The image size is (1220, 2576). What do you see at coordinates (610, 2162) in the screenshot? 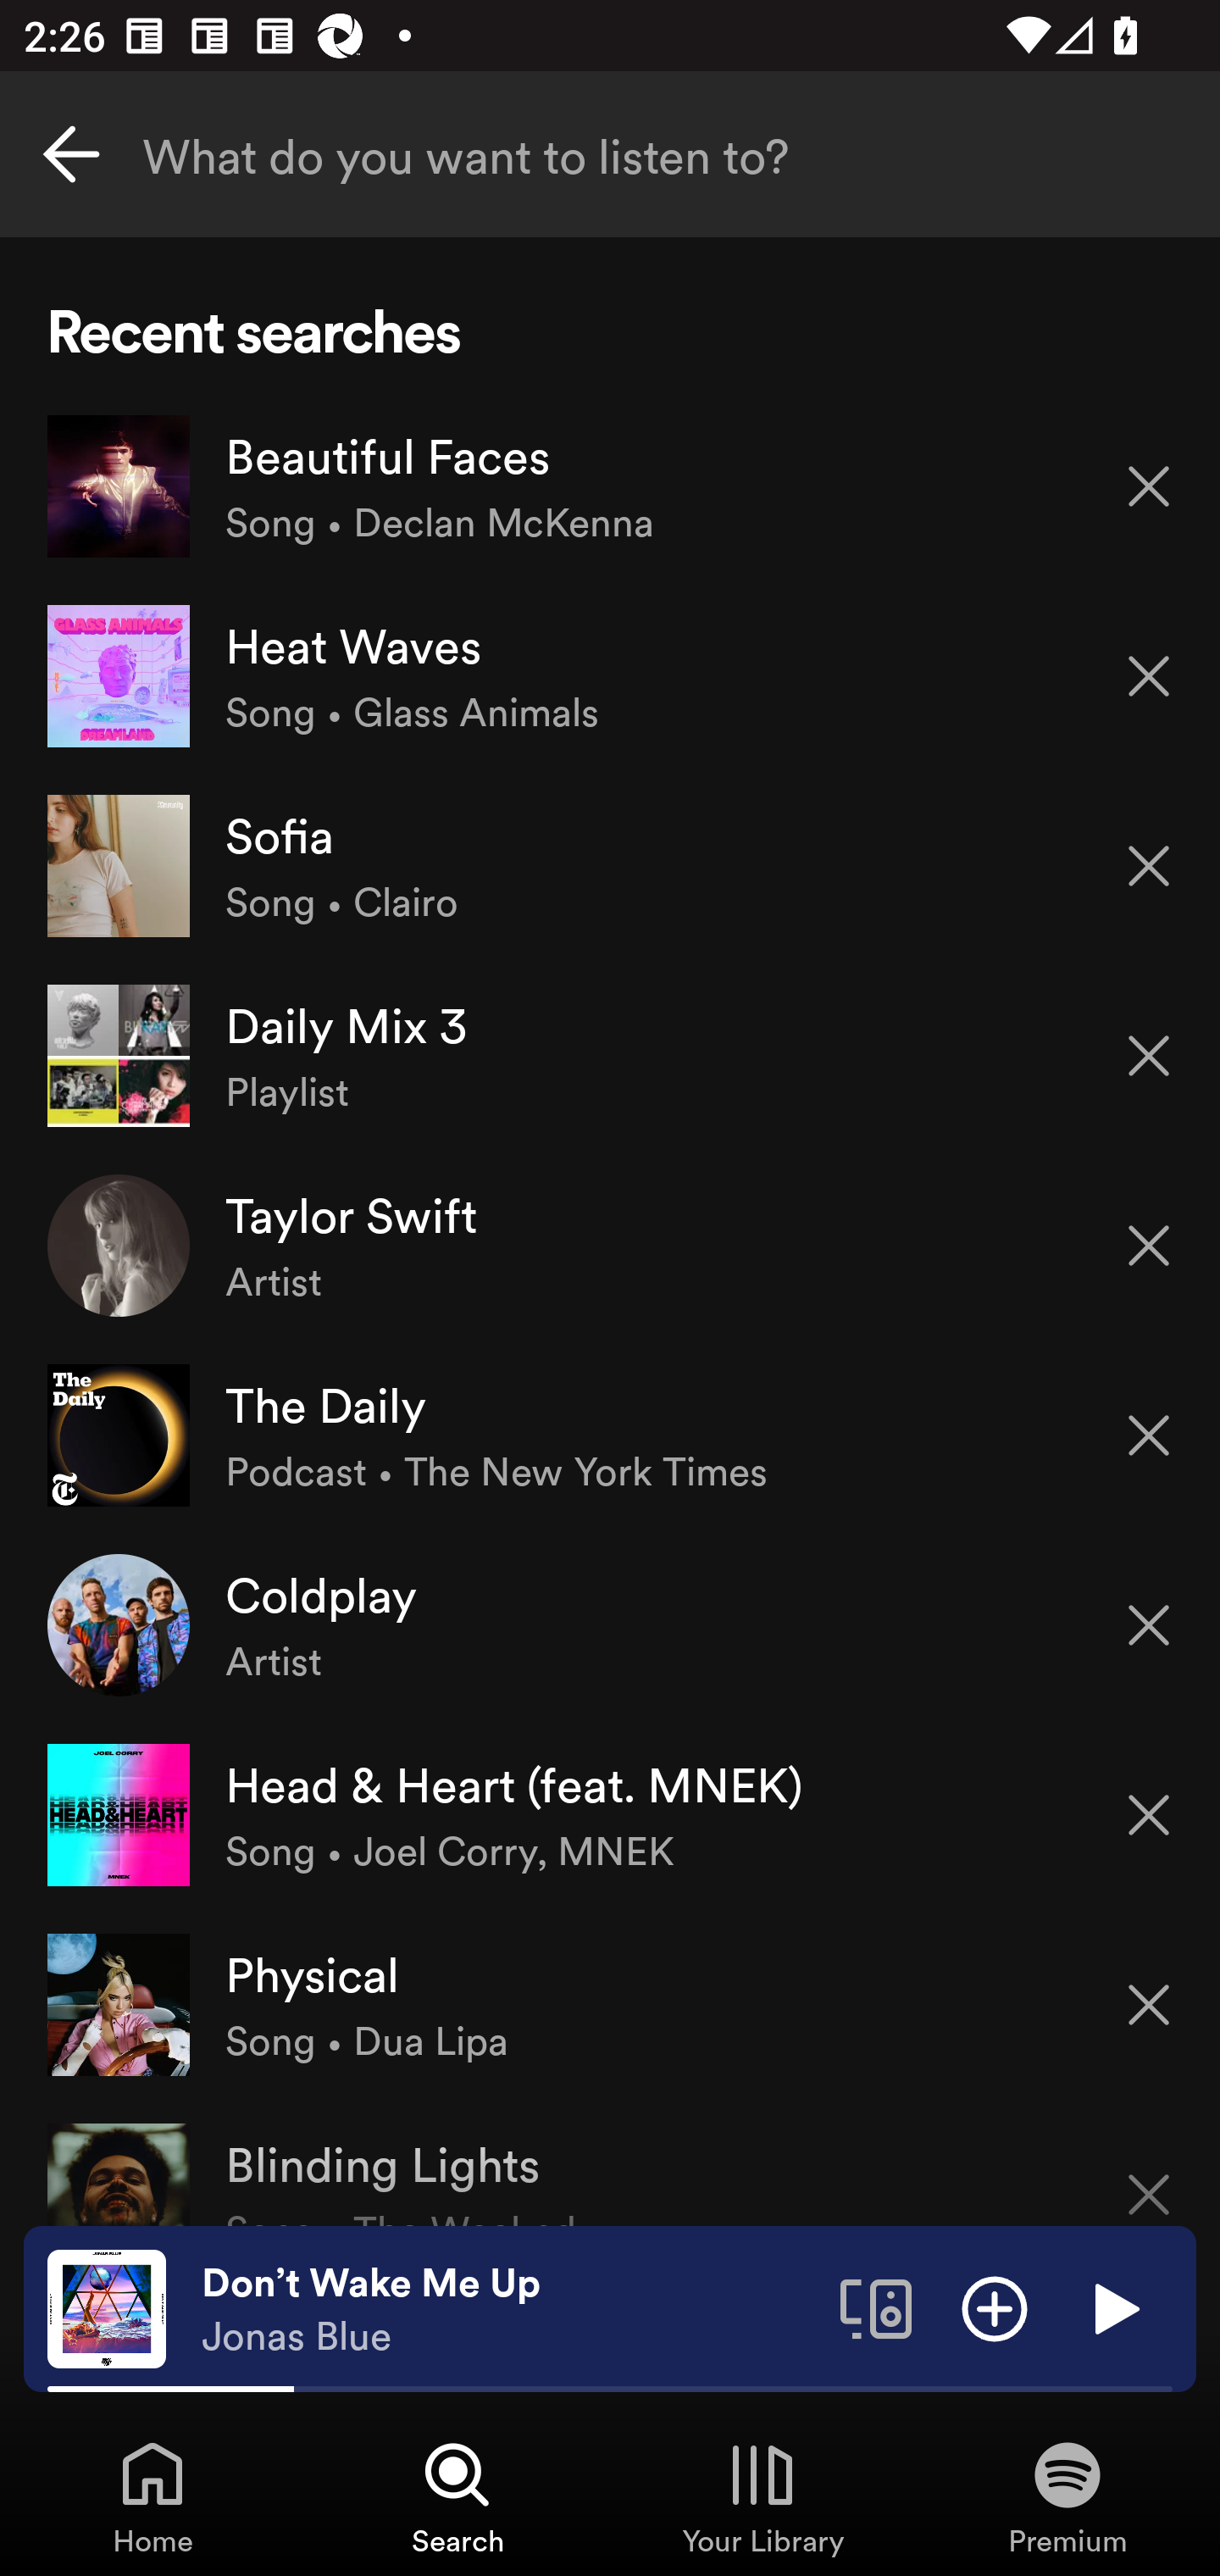
I see `Blinding Lights Song • The Weeknd Remove` at bounding box center [610, 2162].